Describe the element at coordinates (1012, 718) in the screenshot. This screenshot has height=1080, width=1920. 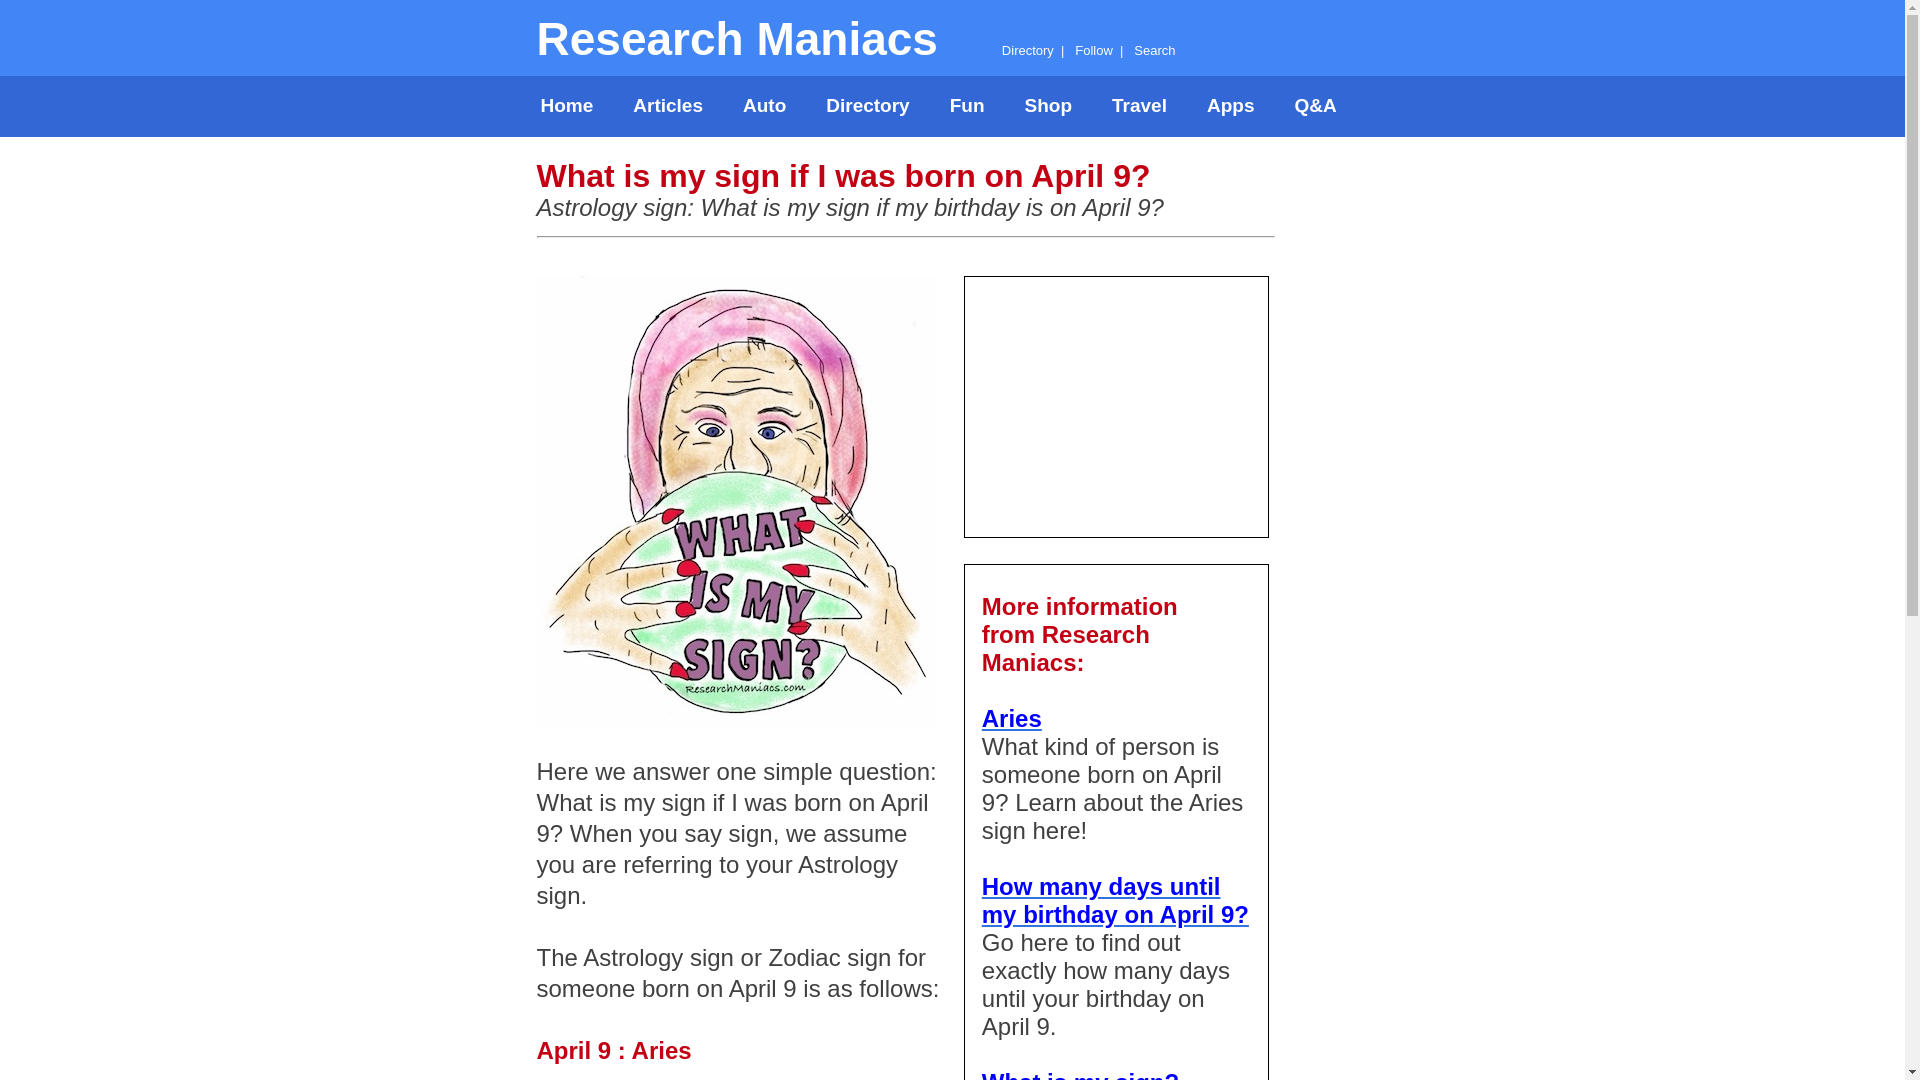
I see `Aries` at that location.